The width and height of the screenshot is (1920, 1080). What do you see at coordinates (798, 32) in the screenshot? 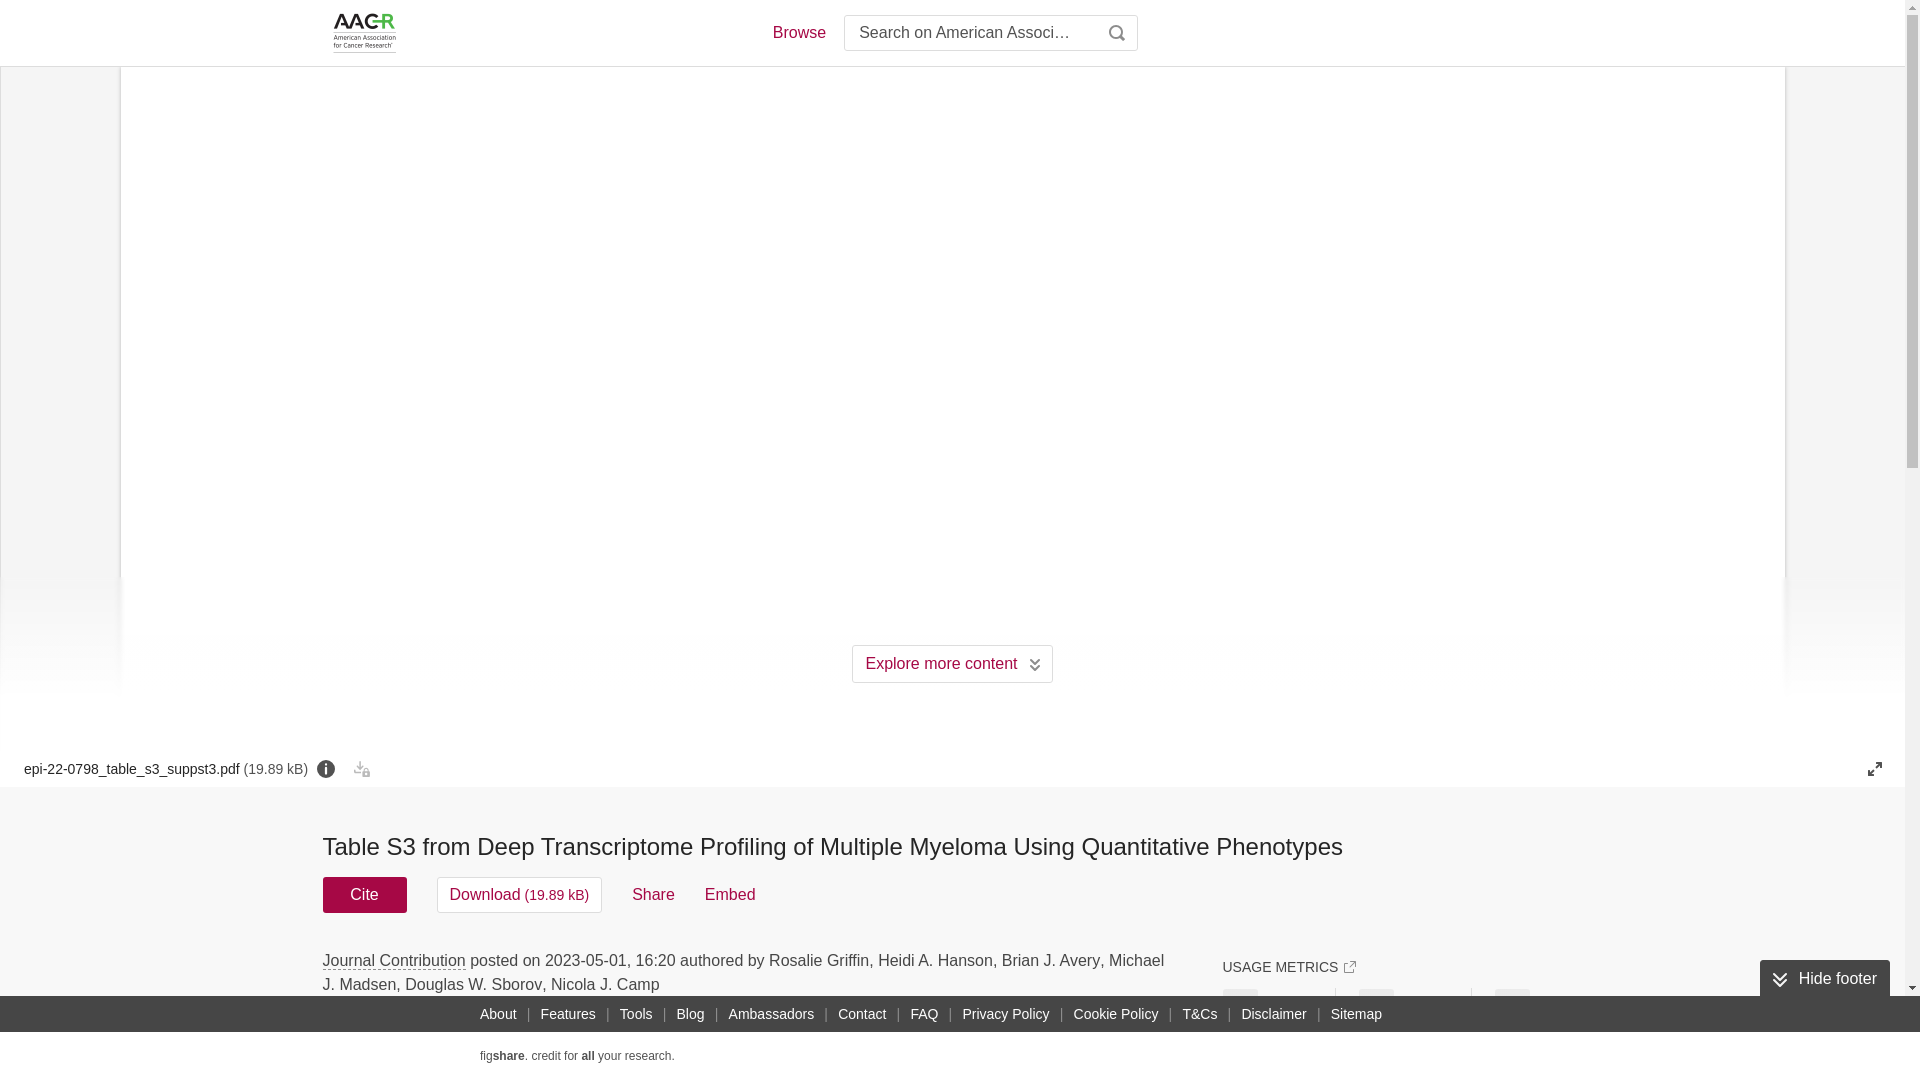
I see `Browse` at bounding box center [798, 32].